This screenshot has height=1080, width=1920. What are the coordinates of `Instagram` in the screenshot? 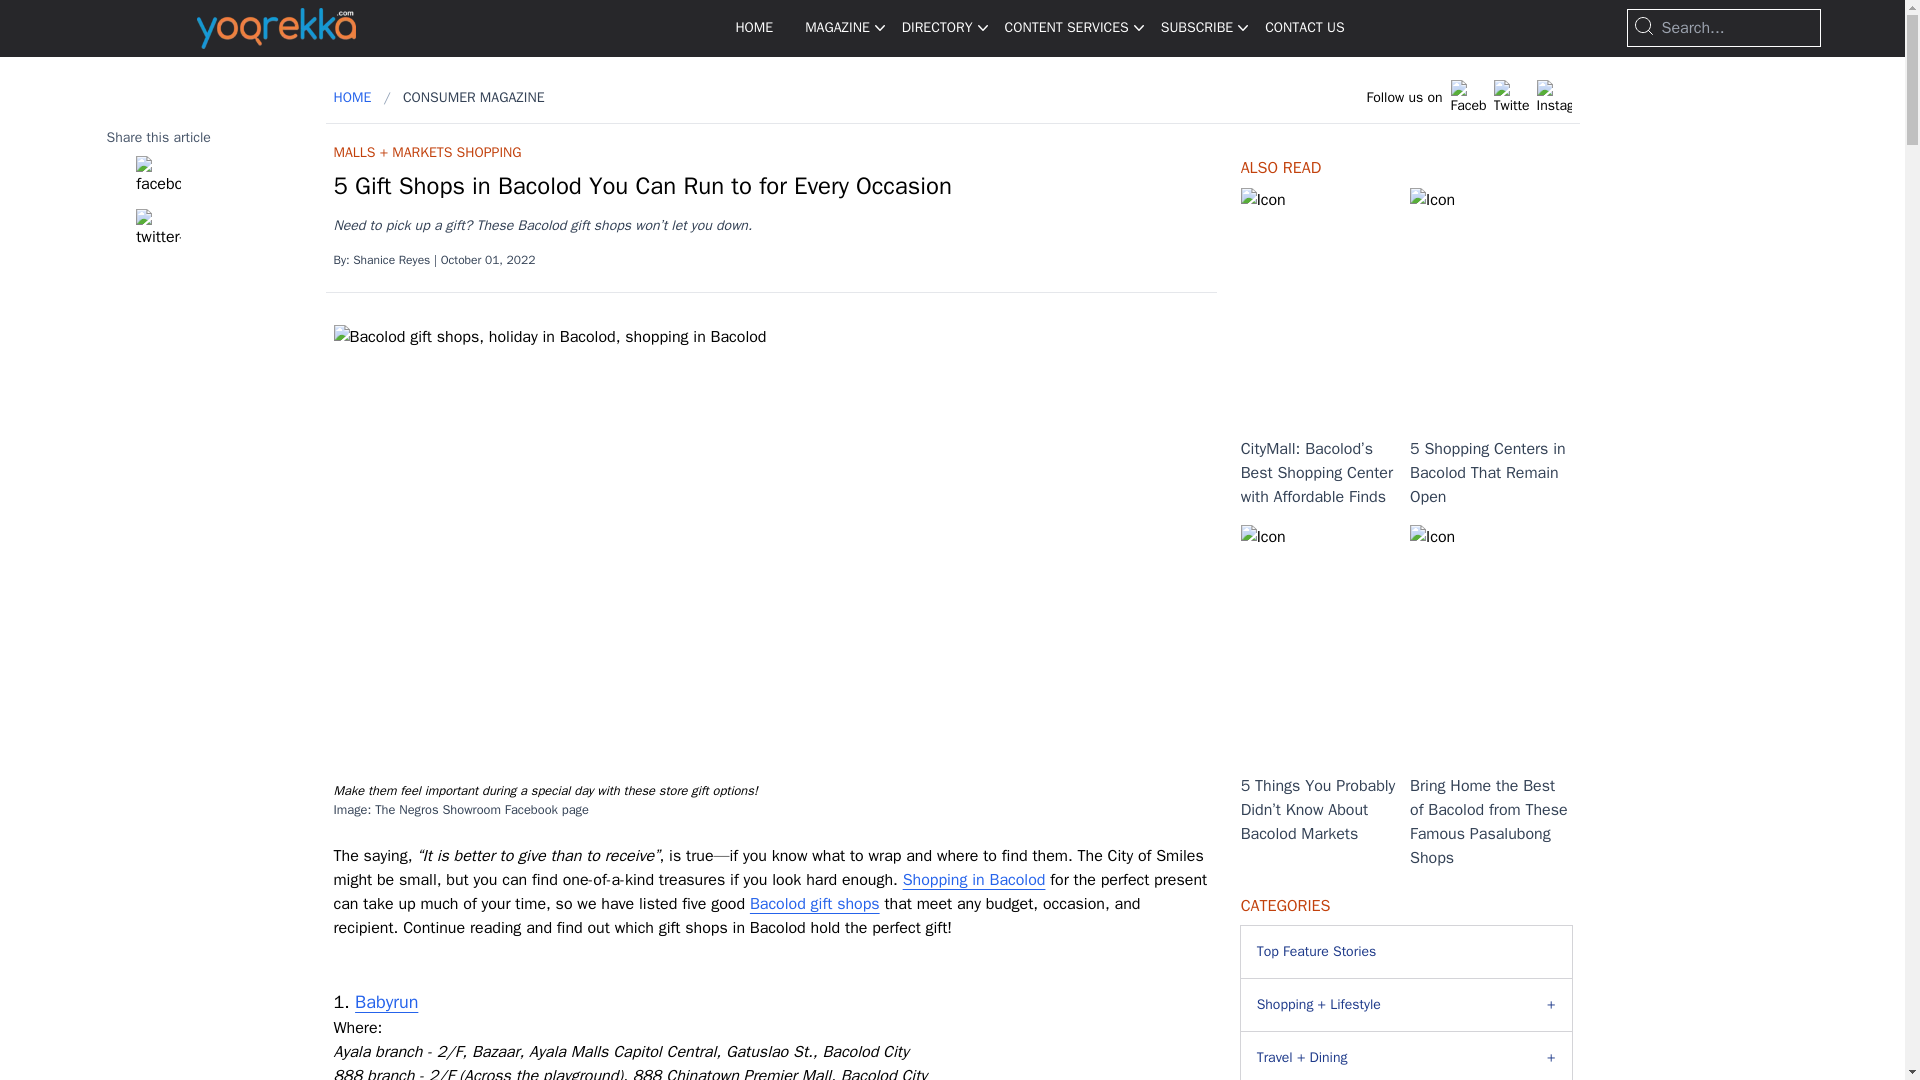 It's located at (1553, 96).